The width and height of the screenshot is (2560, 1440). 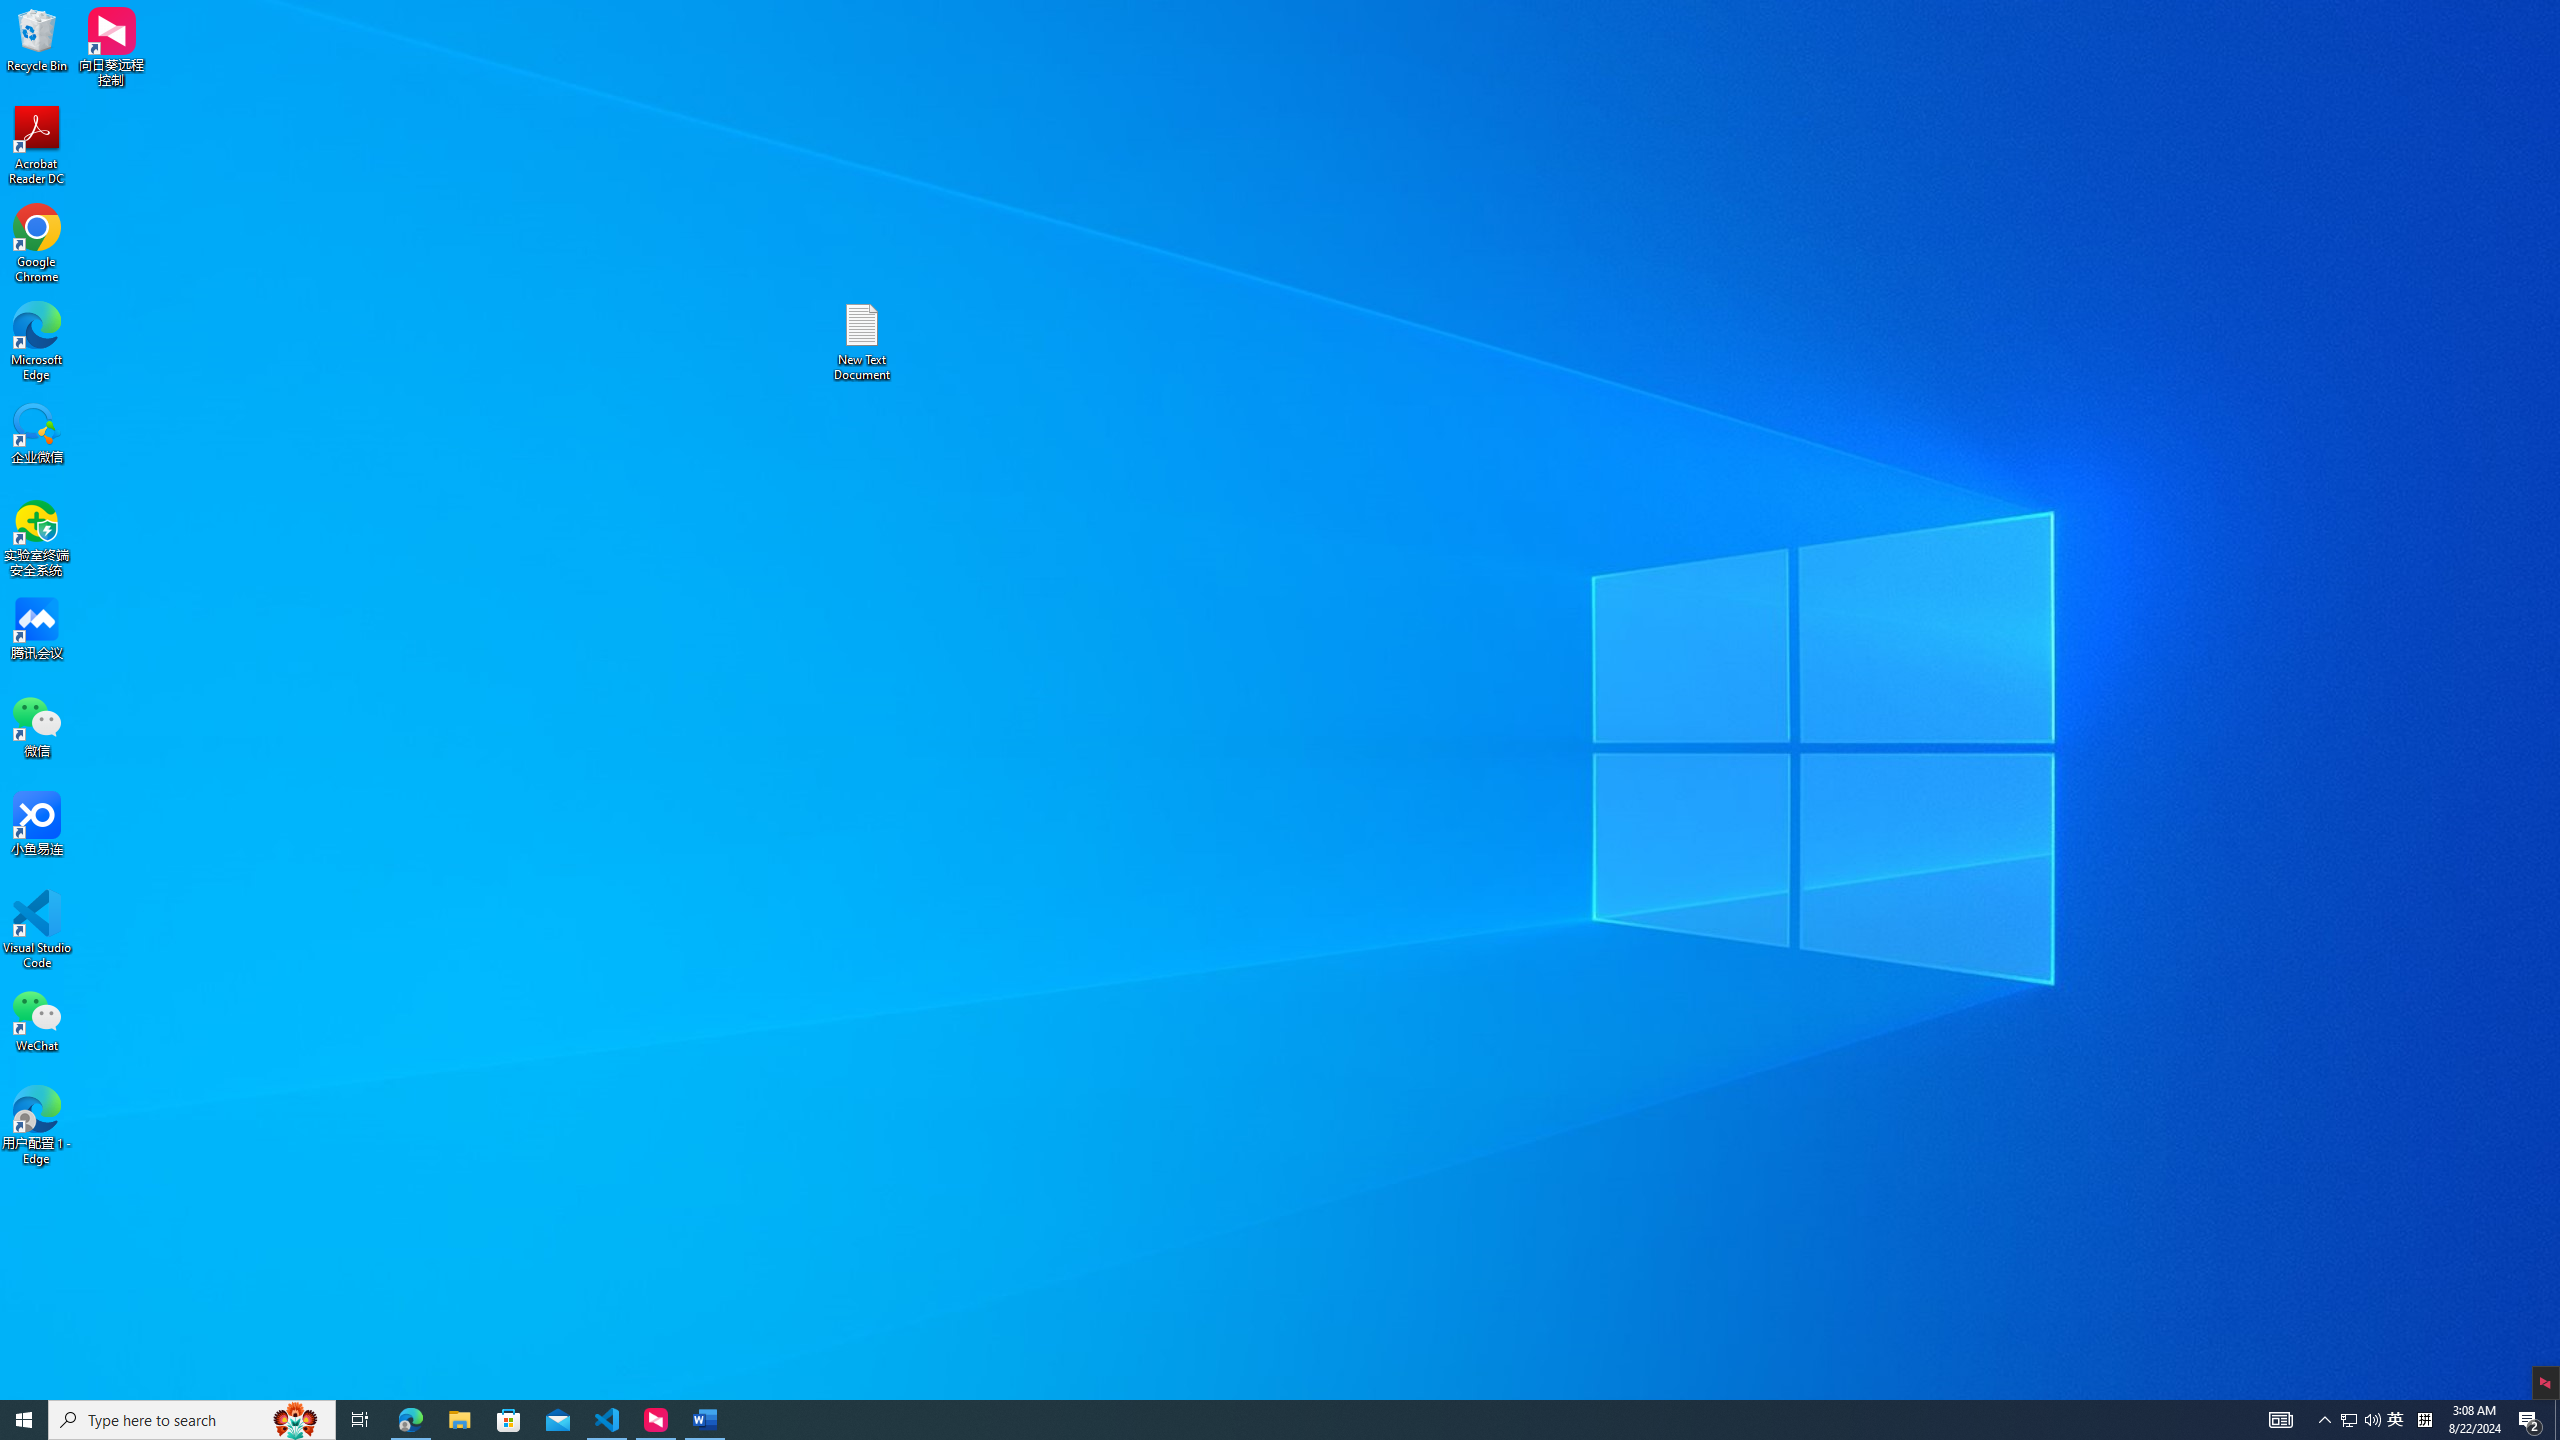 I want to click on Intense Quote, so click(x=1640, y=100).